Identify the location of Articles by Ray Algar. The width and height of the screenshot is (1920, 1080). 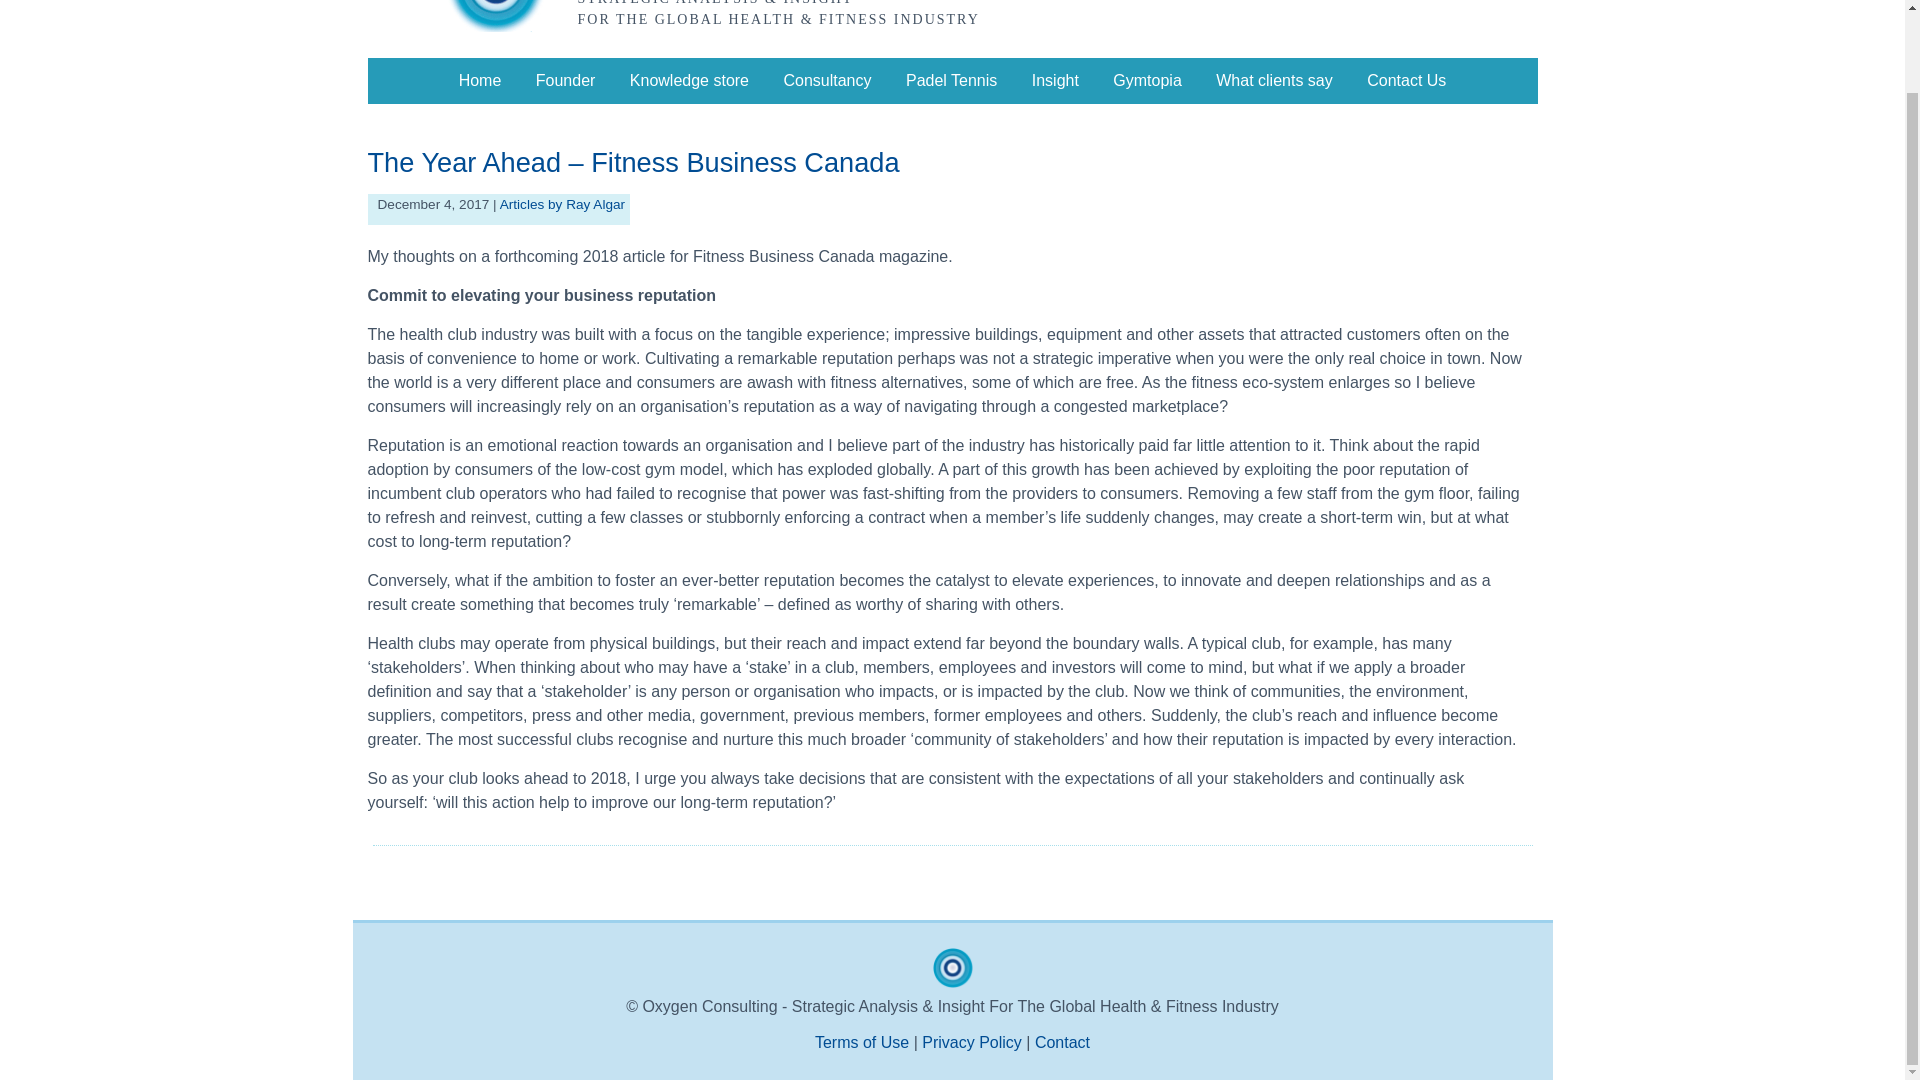
(562, 204).